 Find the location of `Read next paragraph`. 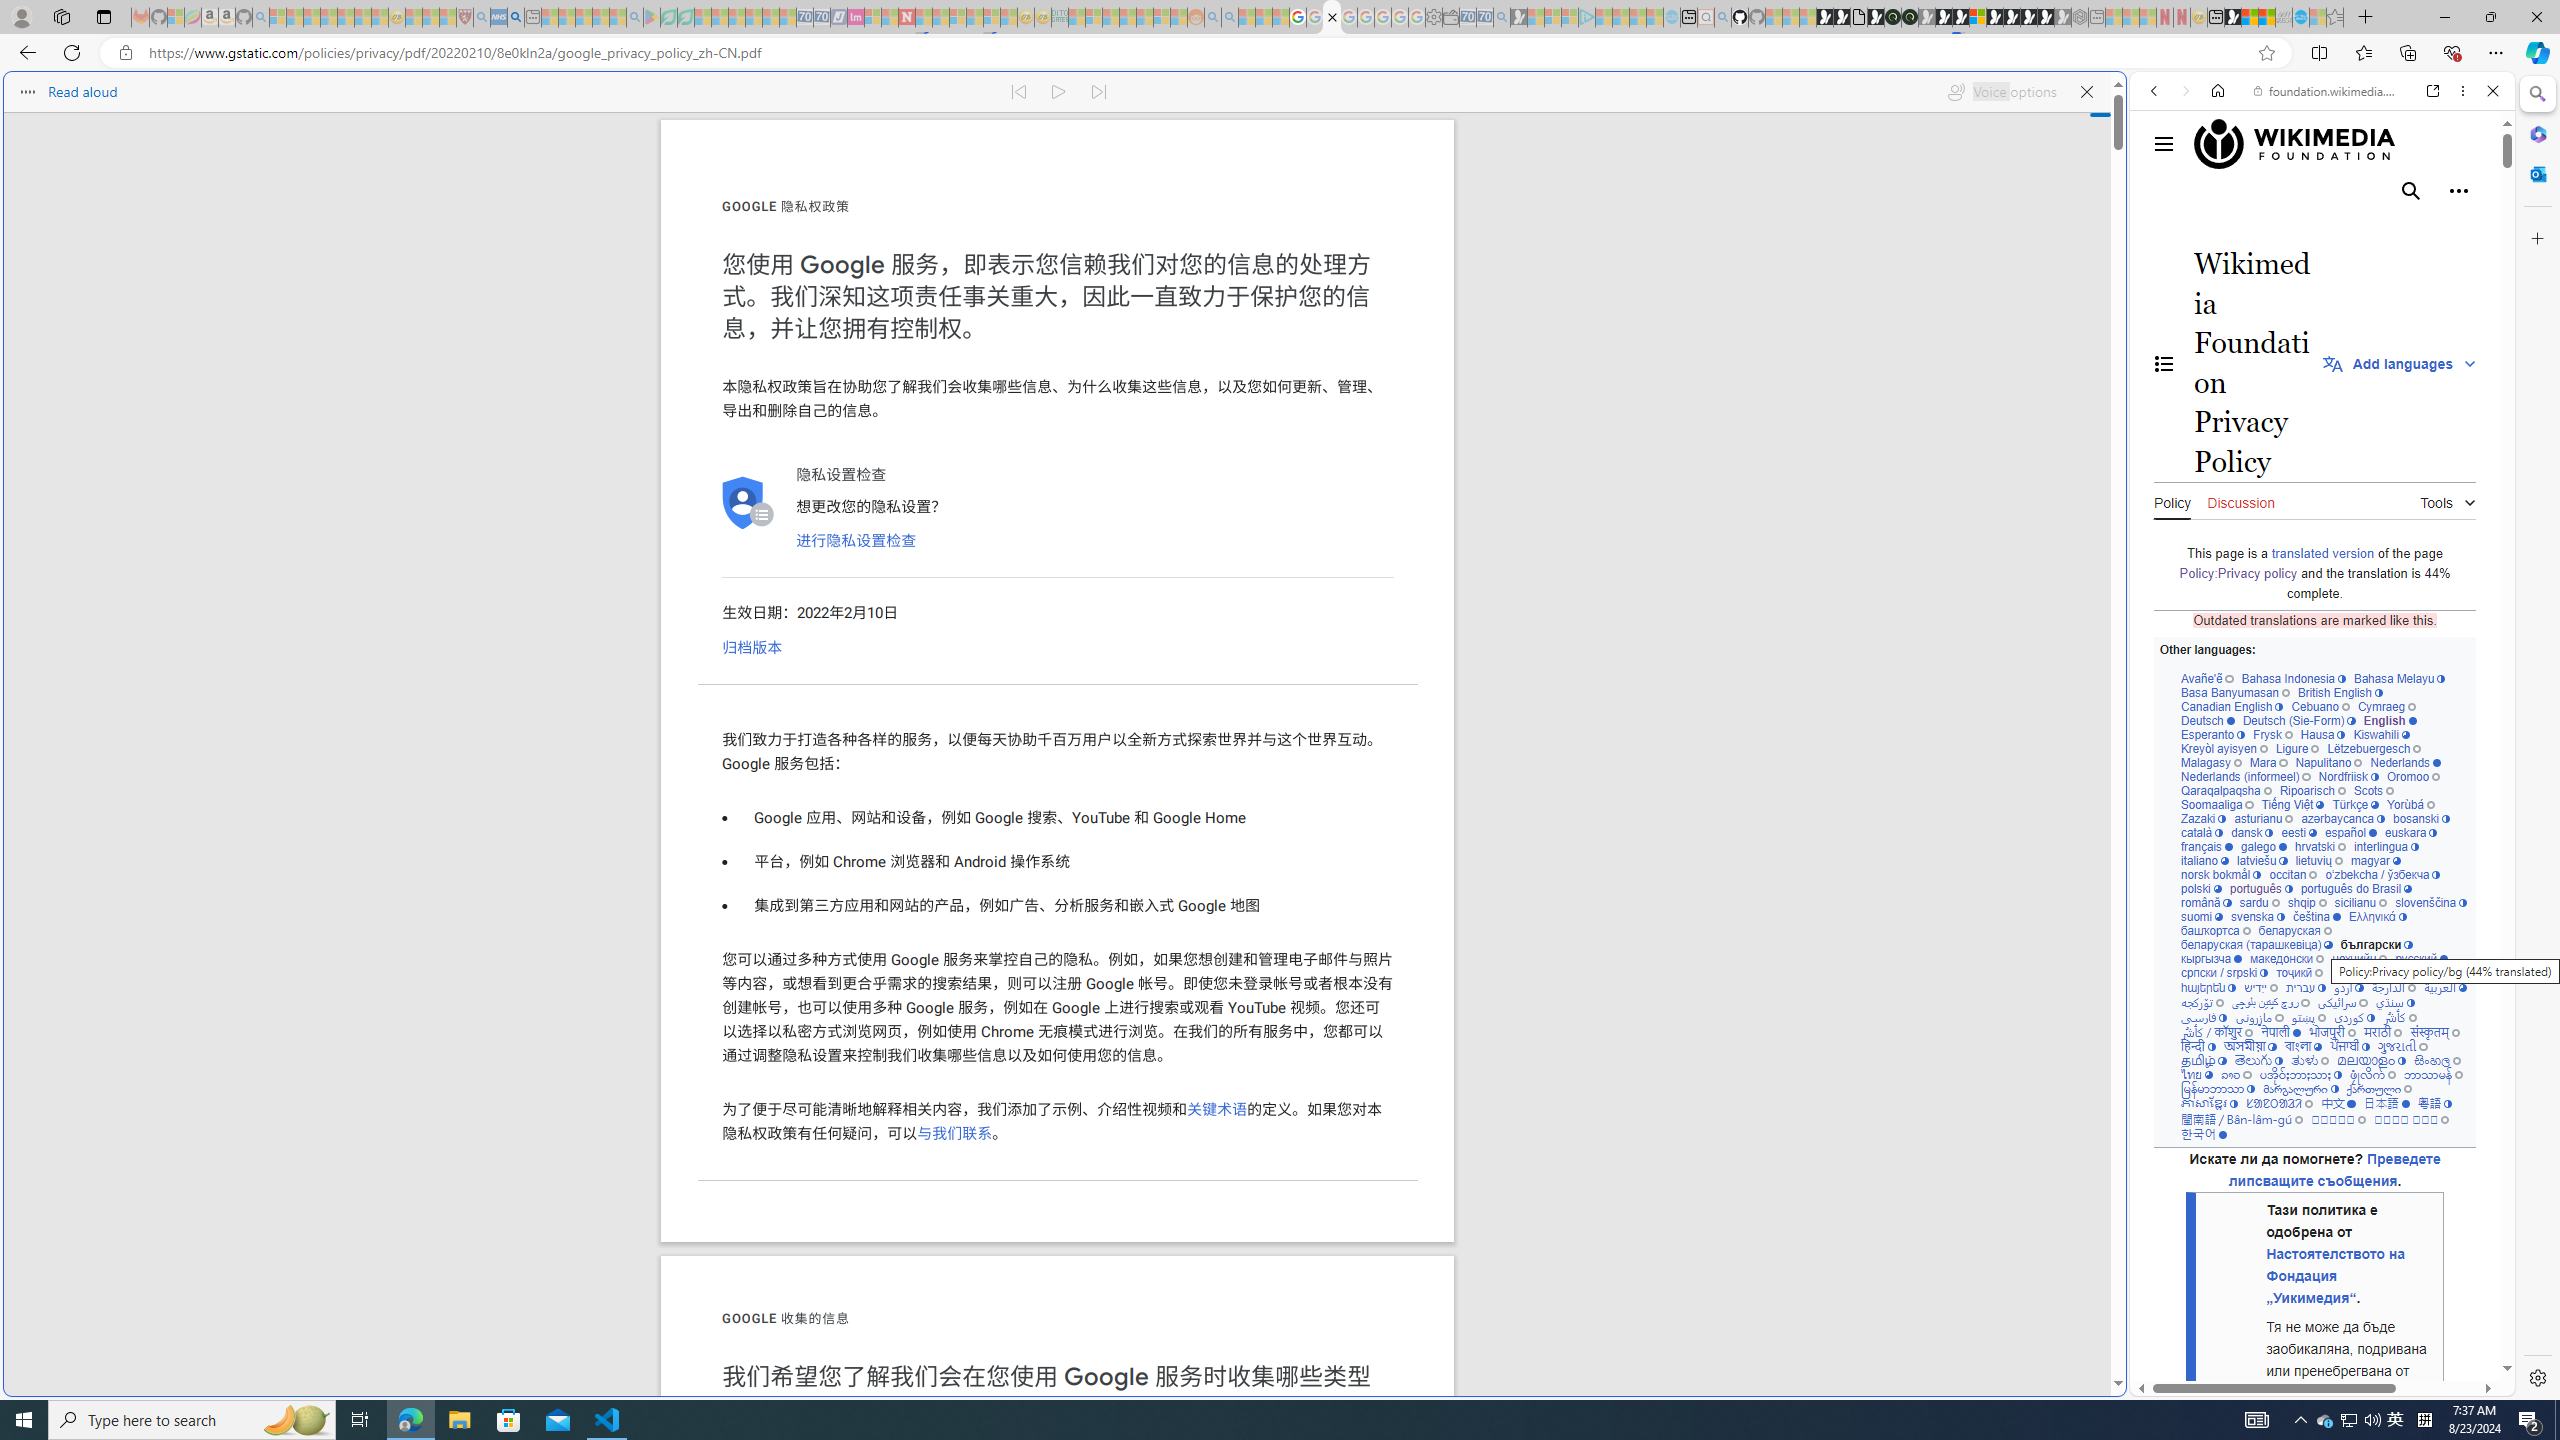

Read next paragraph is located at coordinates (1099, 92).